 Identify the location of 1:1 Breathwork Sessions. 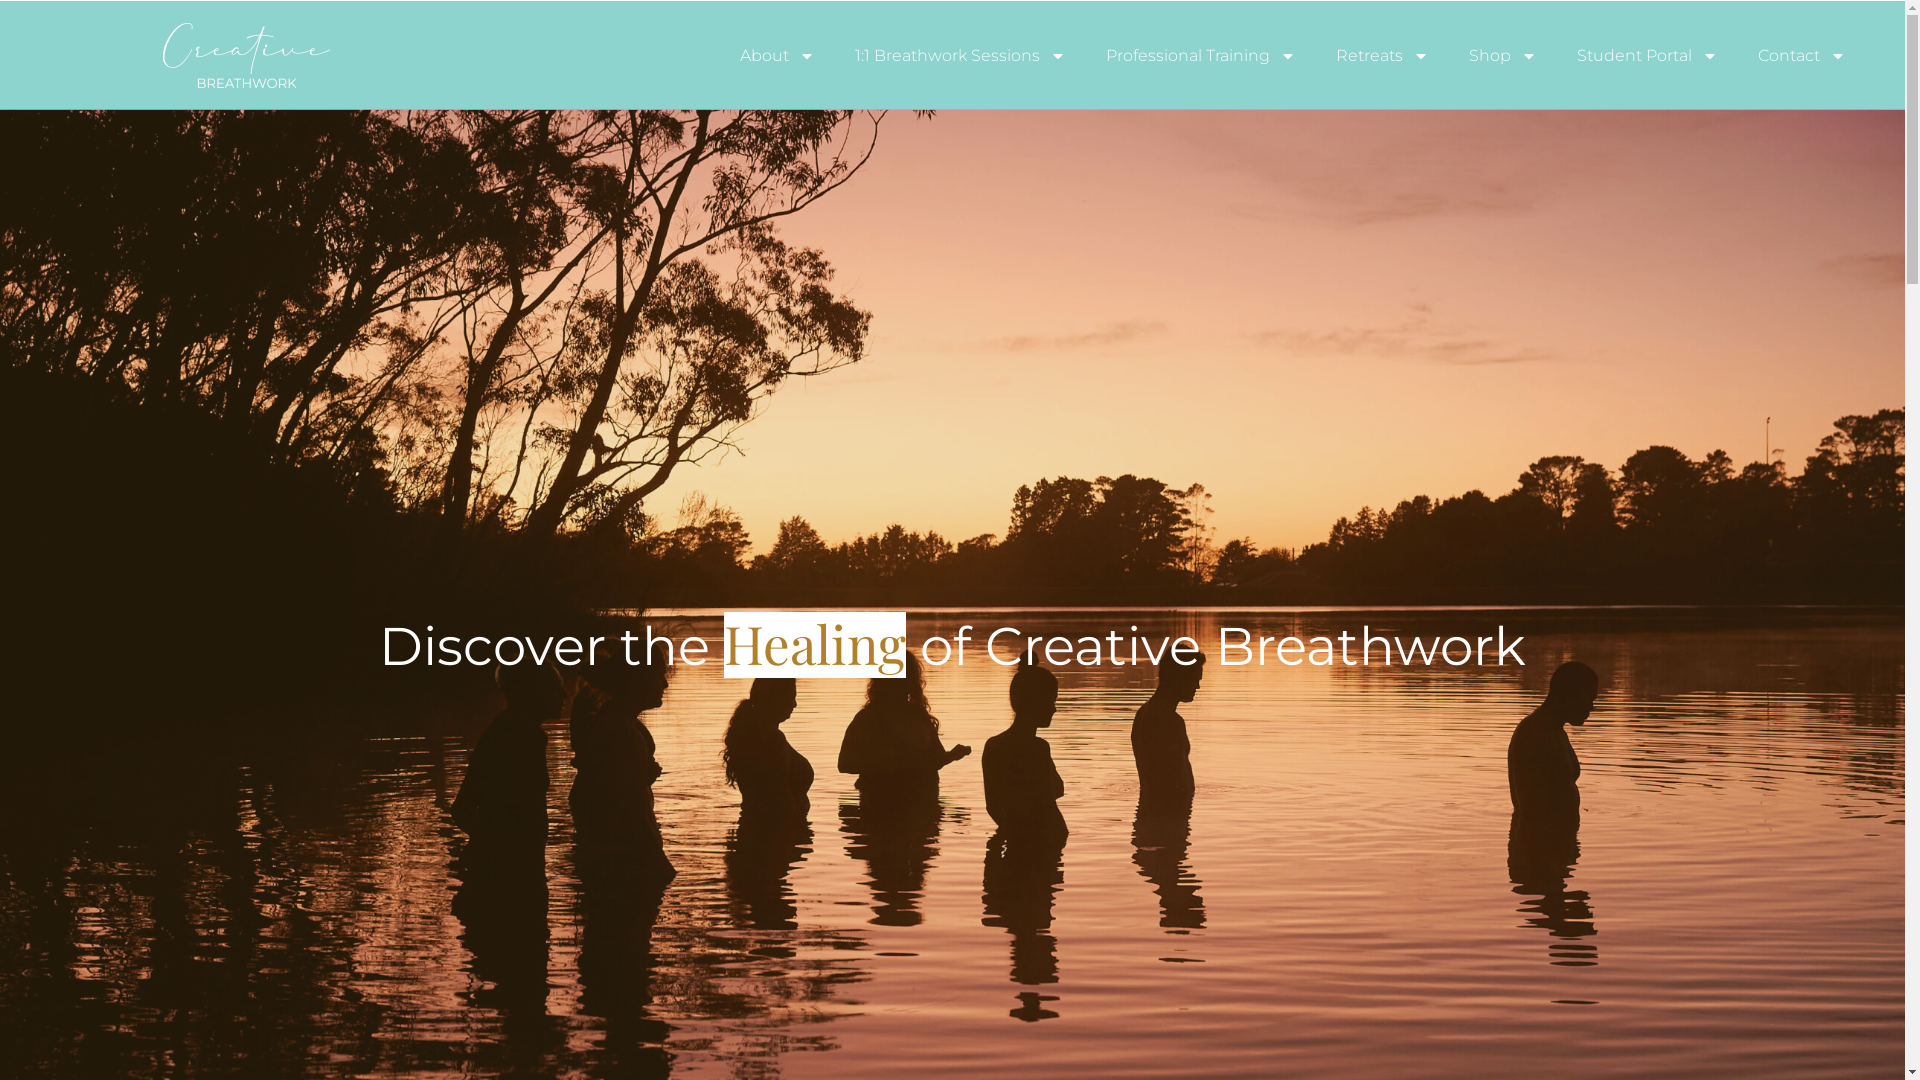
(960, 54).